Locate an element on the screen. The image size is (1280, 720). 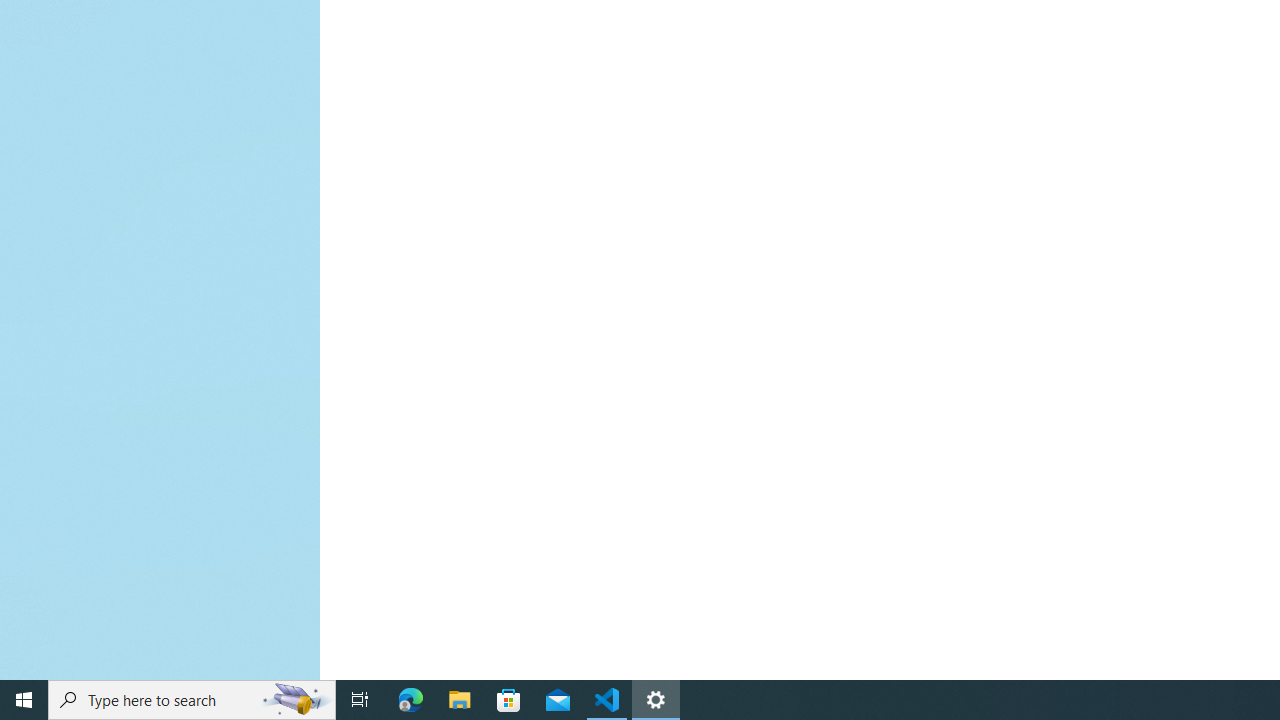
Visual Studio Code - 1 running window is located at coordinates (607, 700).